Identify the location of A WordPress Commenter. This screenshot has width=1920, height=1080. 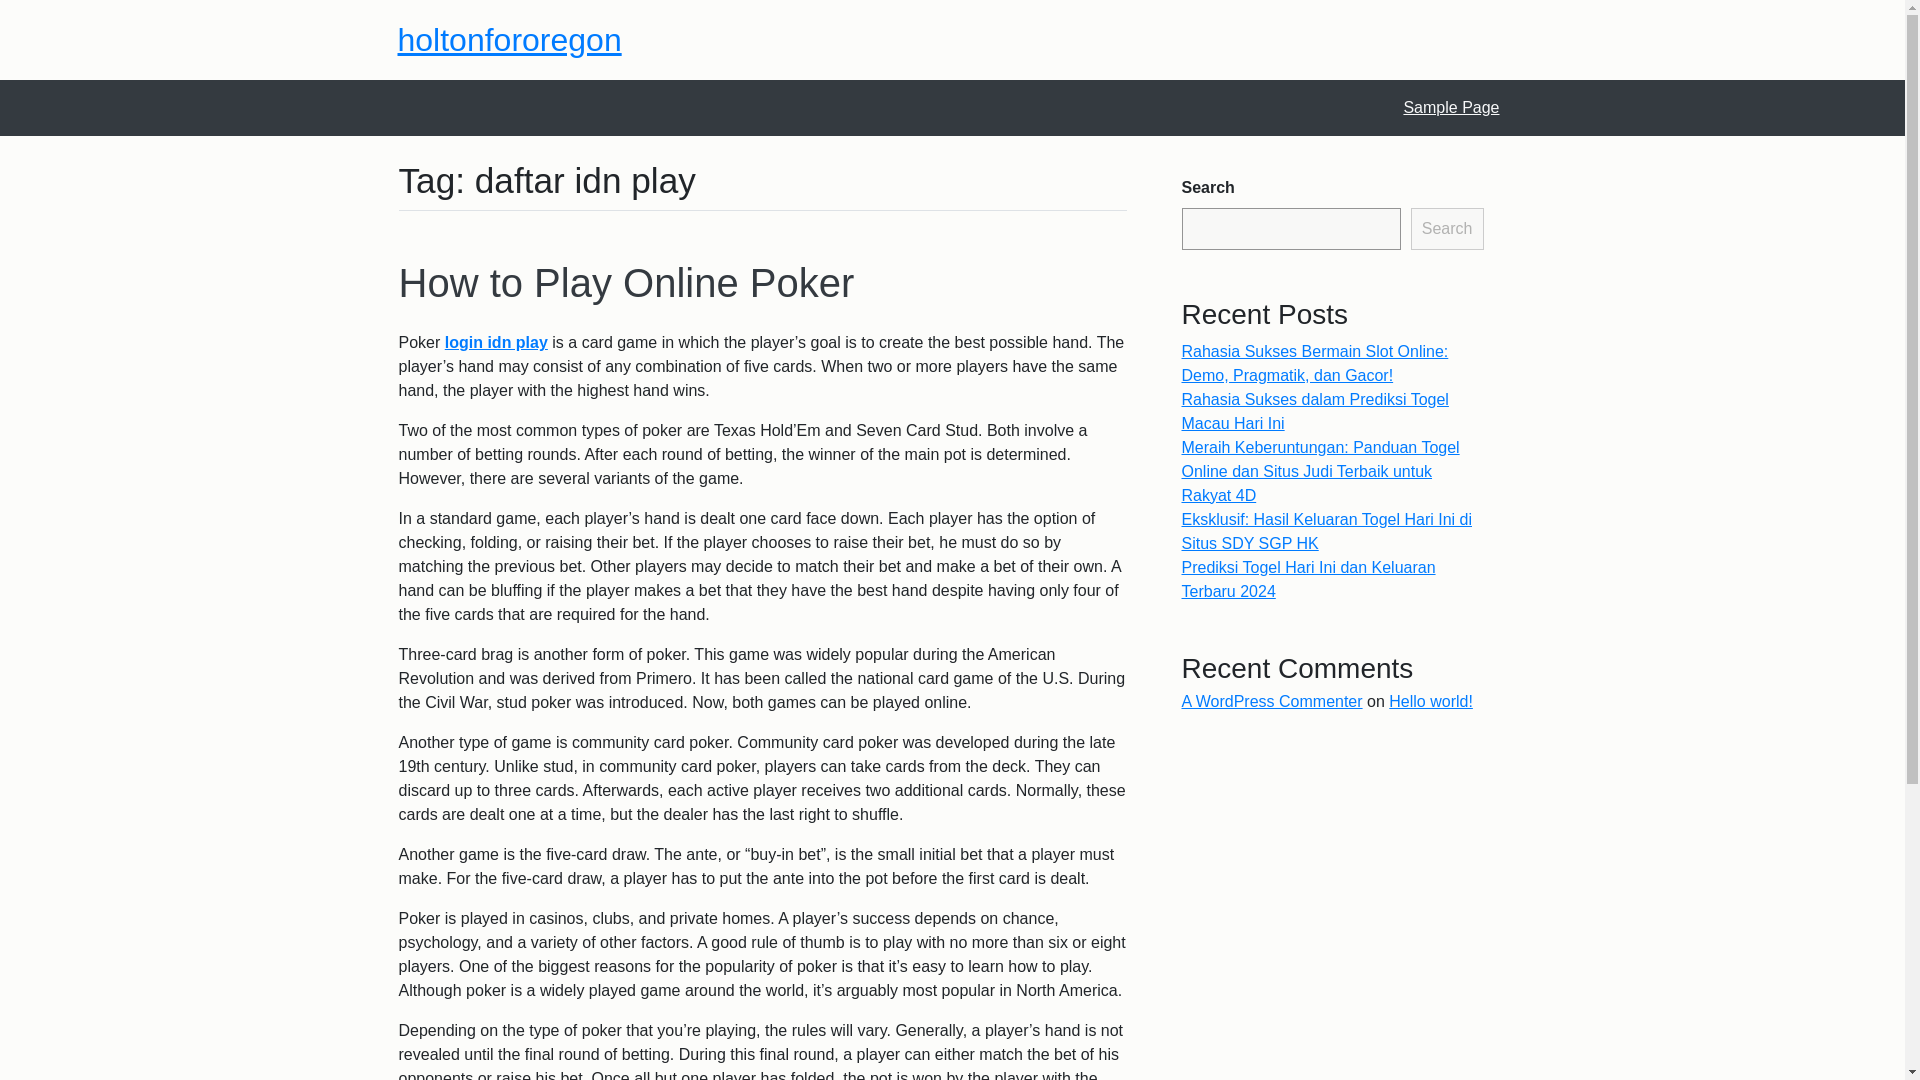
(1272, 701).